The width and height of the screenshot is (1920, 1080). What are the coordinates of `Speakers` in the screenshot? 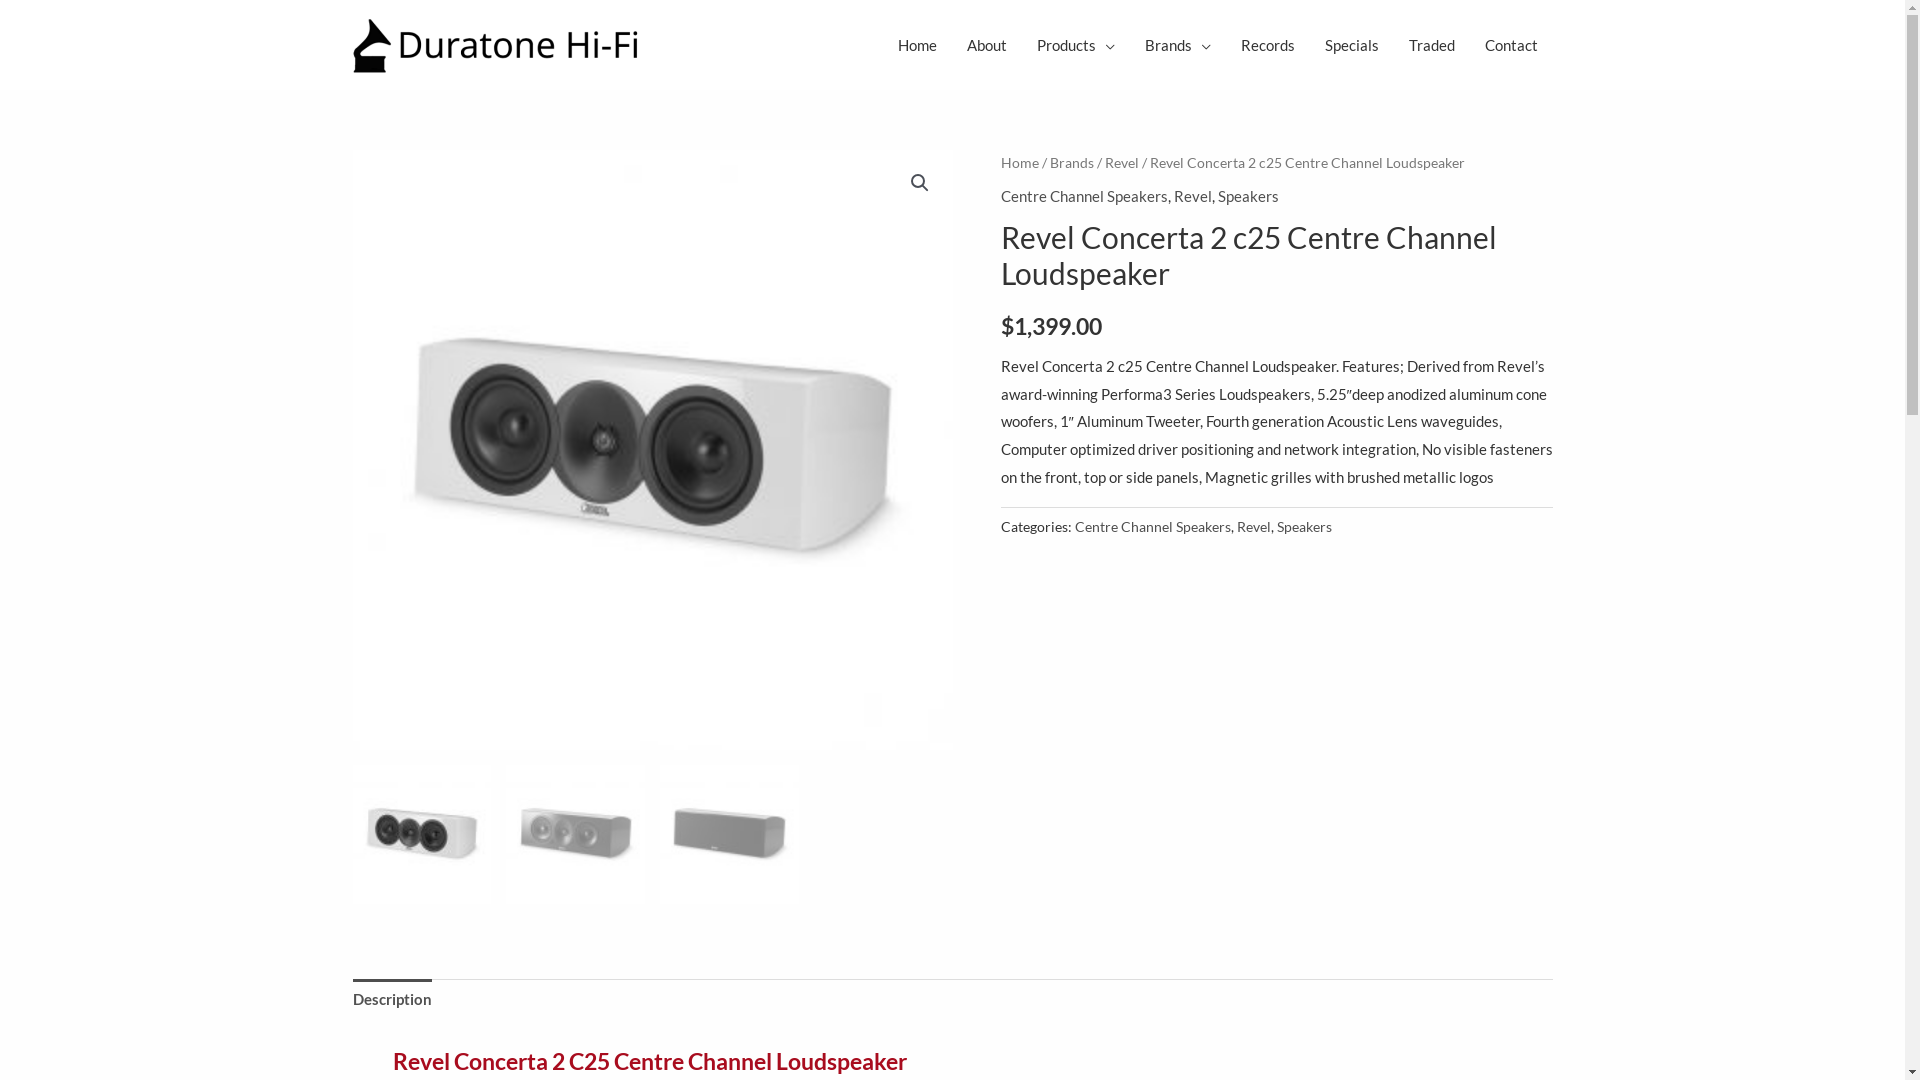 It's located at (1304, 527).